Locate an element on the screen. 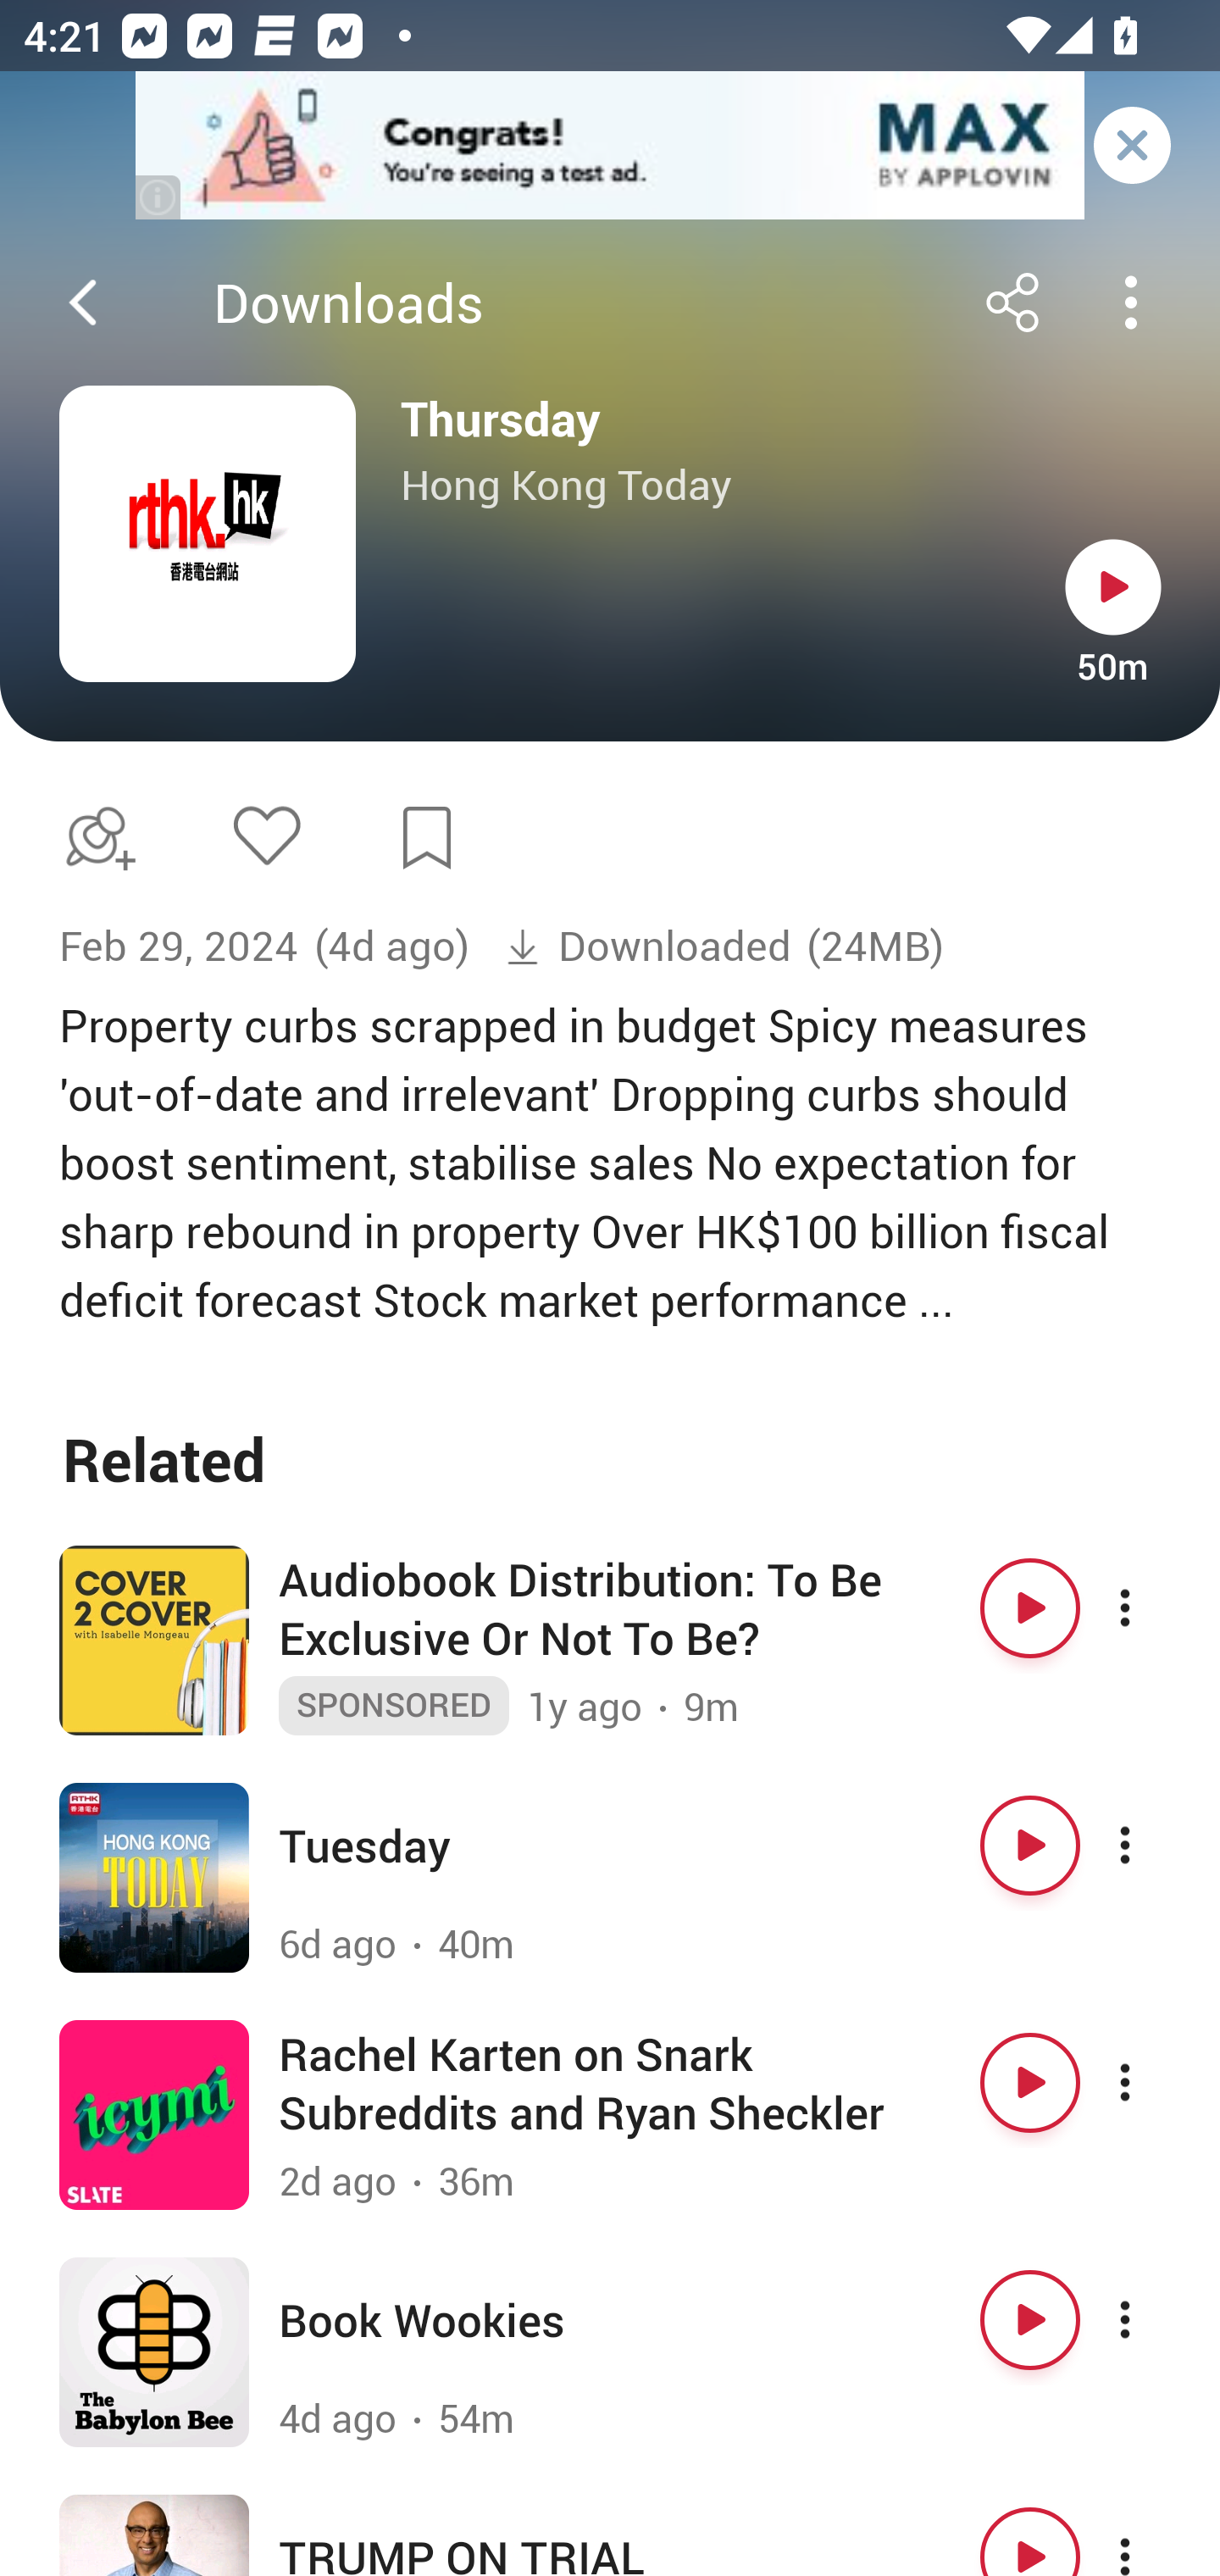  (i) is located at coordinates (159, 197).